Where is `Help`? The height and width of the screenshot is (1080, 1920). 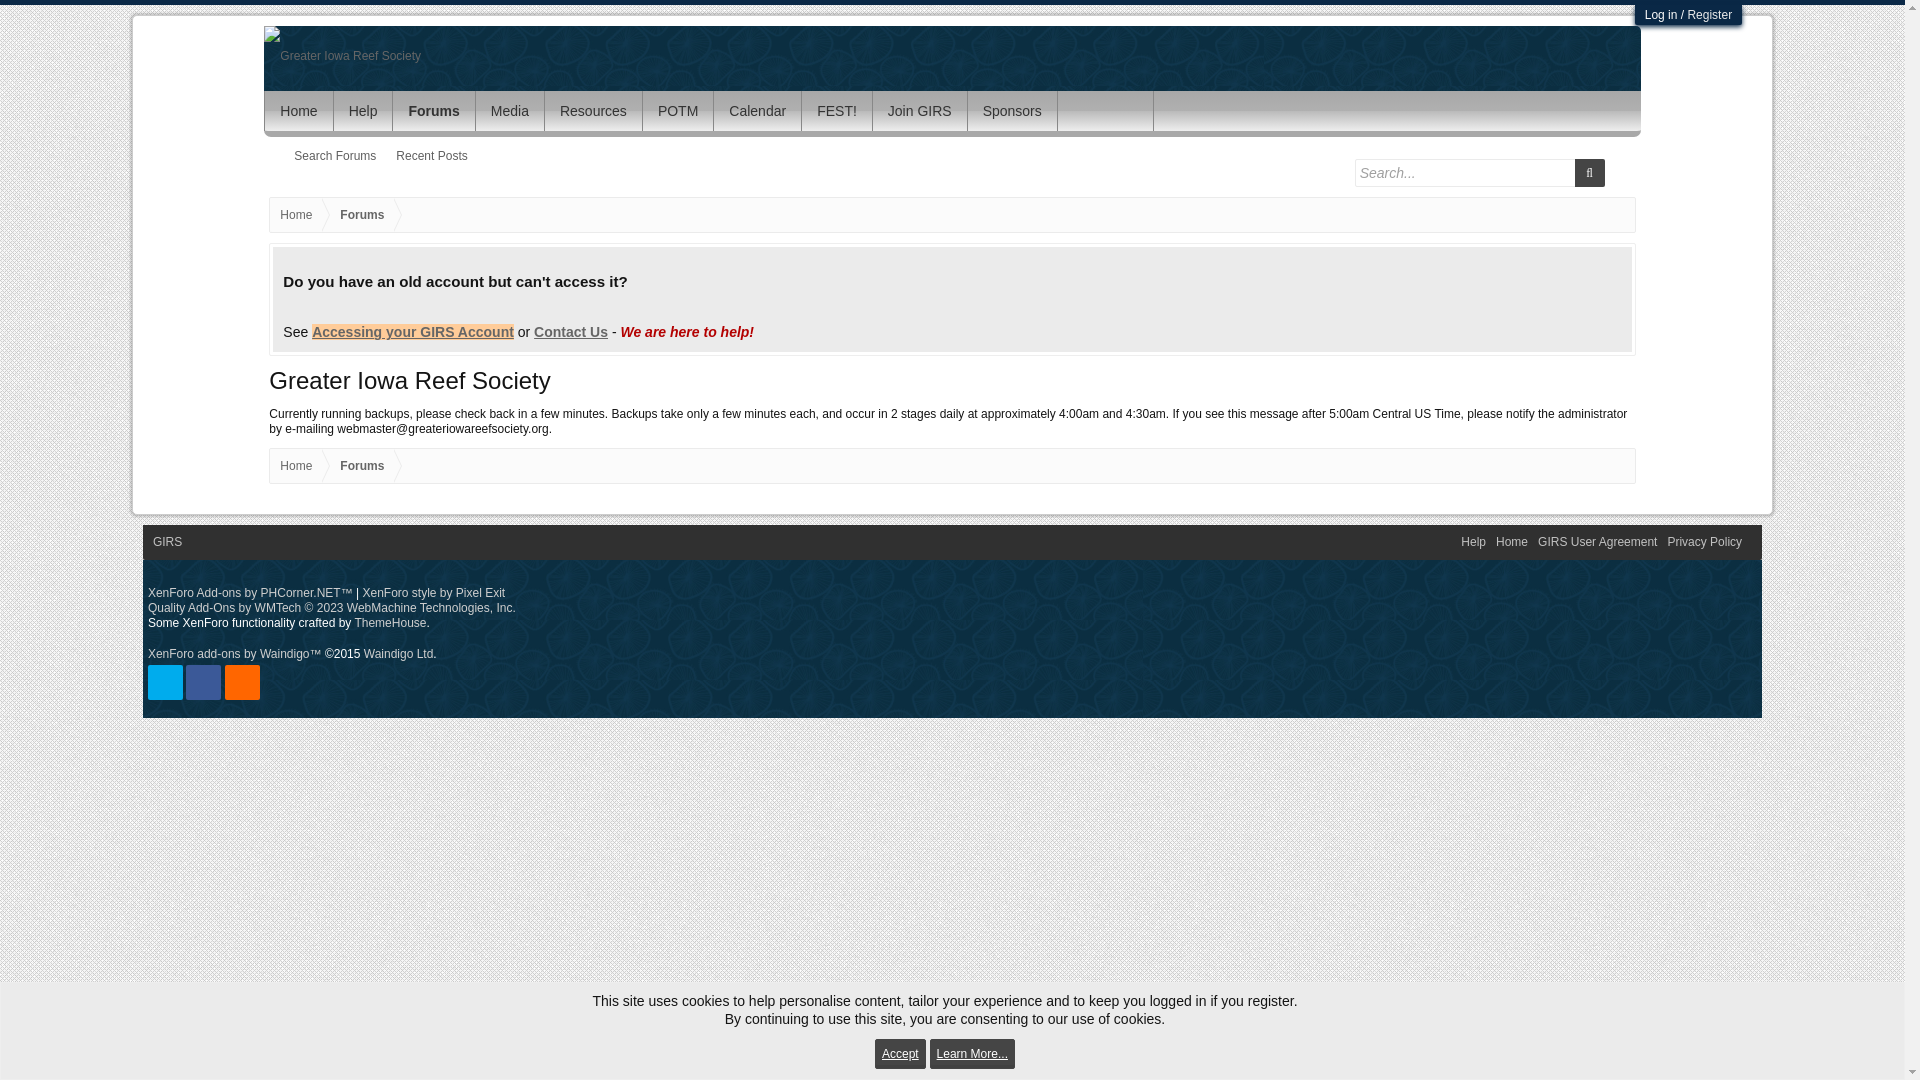 Help is located at coordinates (1473, 542).